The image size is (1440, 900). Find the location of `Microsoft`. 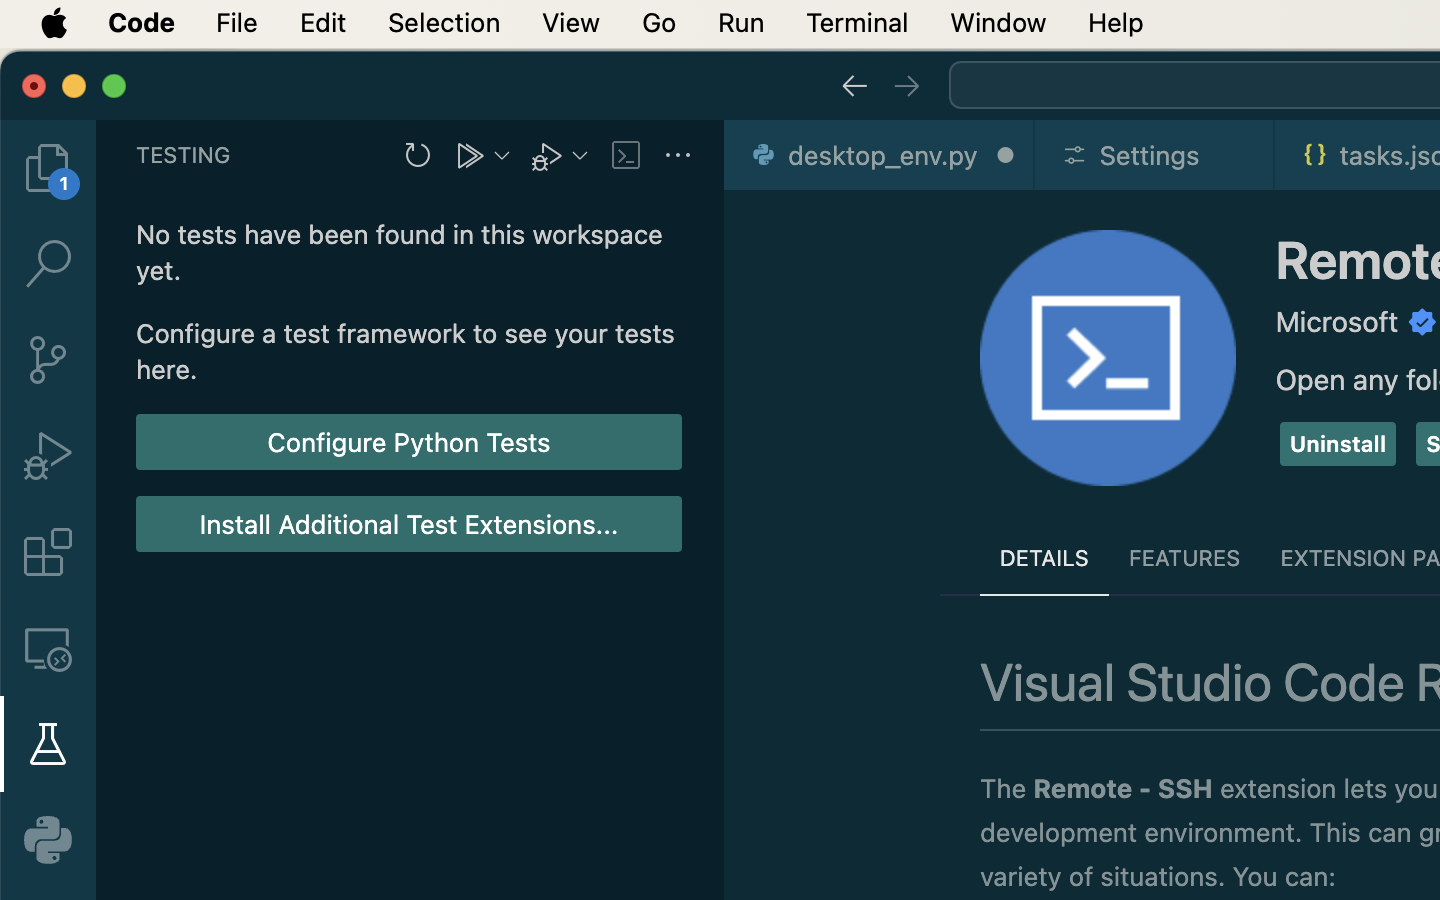

Microsoft is located at coordinates (1338, 322).